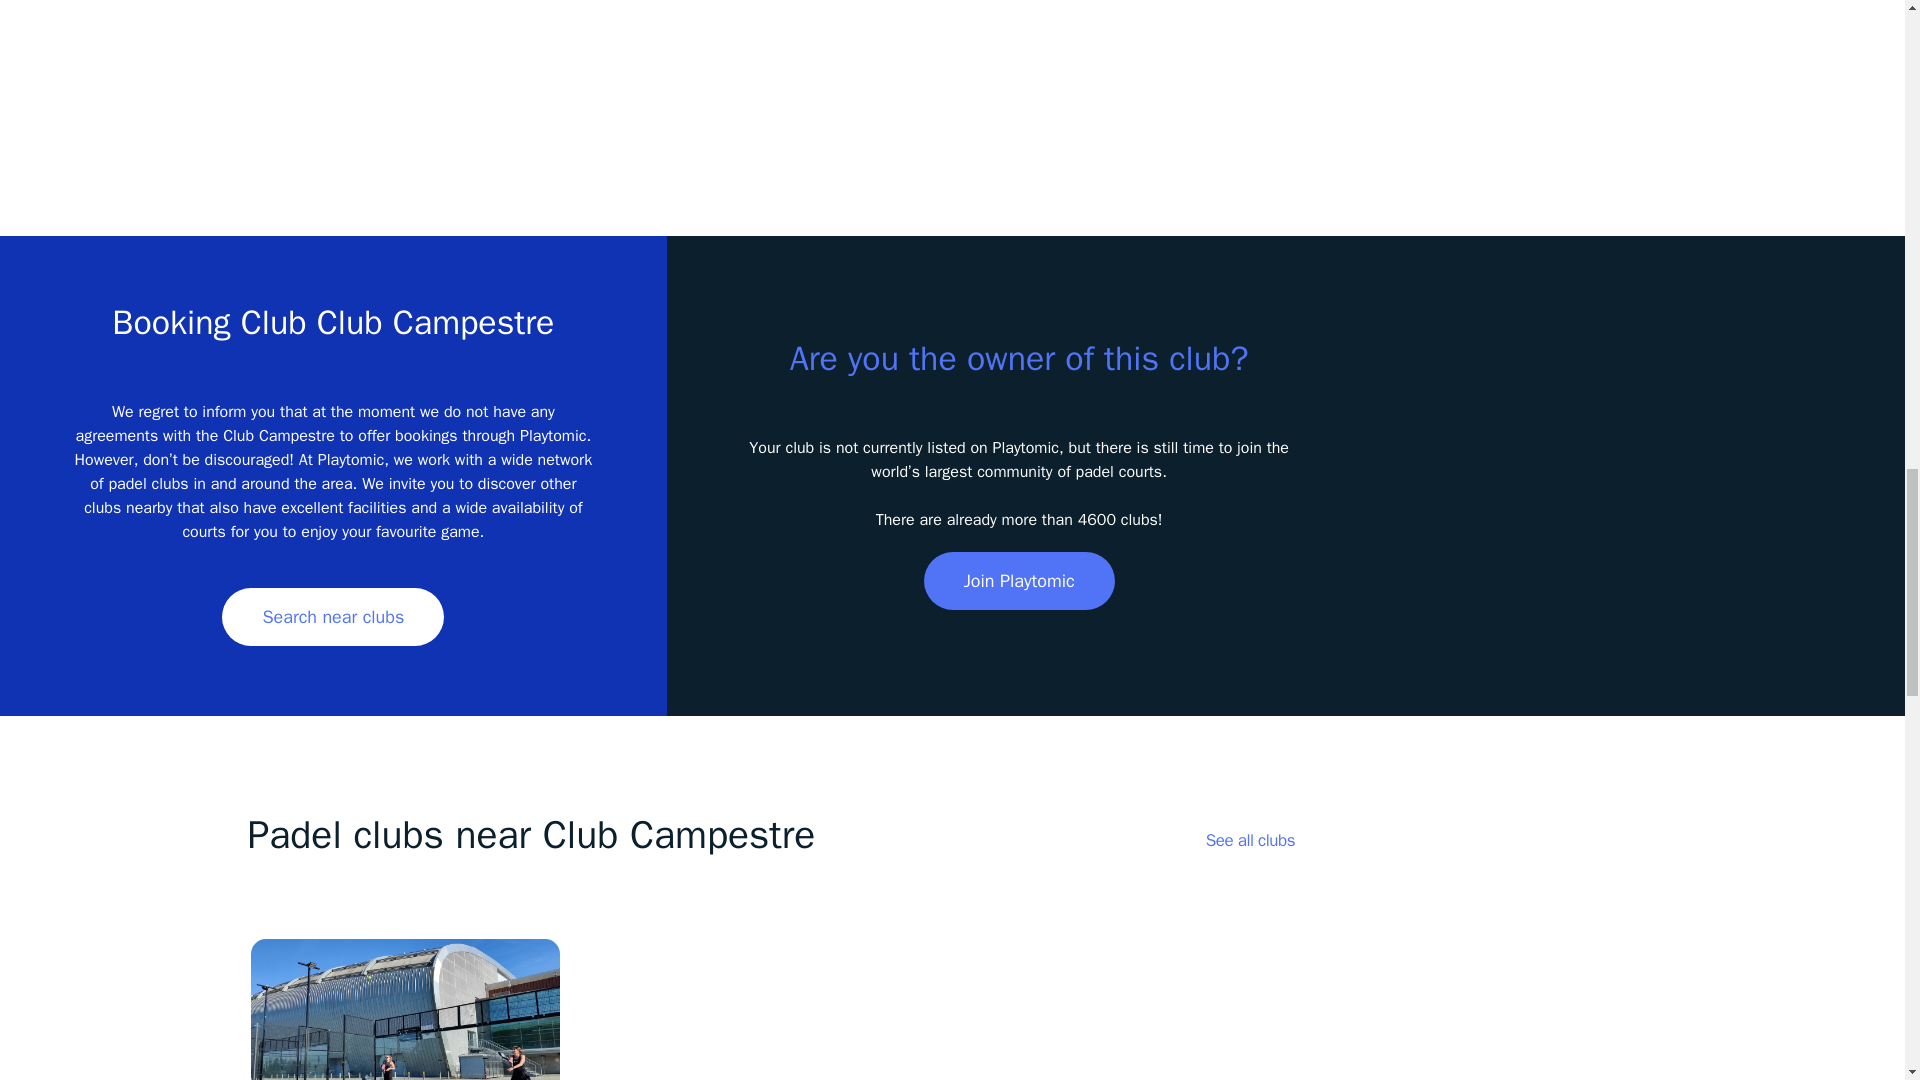 The width and height of the screenshot is (1920, 1080). What do you see at coordinates (1019, 580) in the screenshot?
I see `Join Playtomic` at bounding box center [1019, 580].